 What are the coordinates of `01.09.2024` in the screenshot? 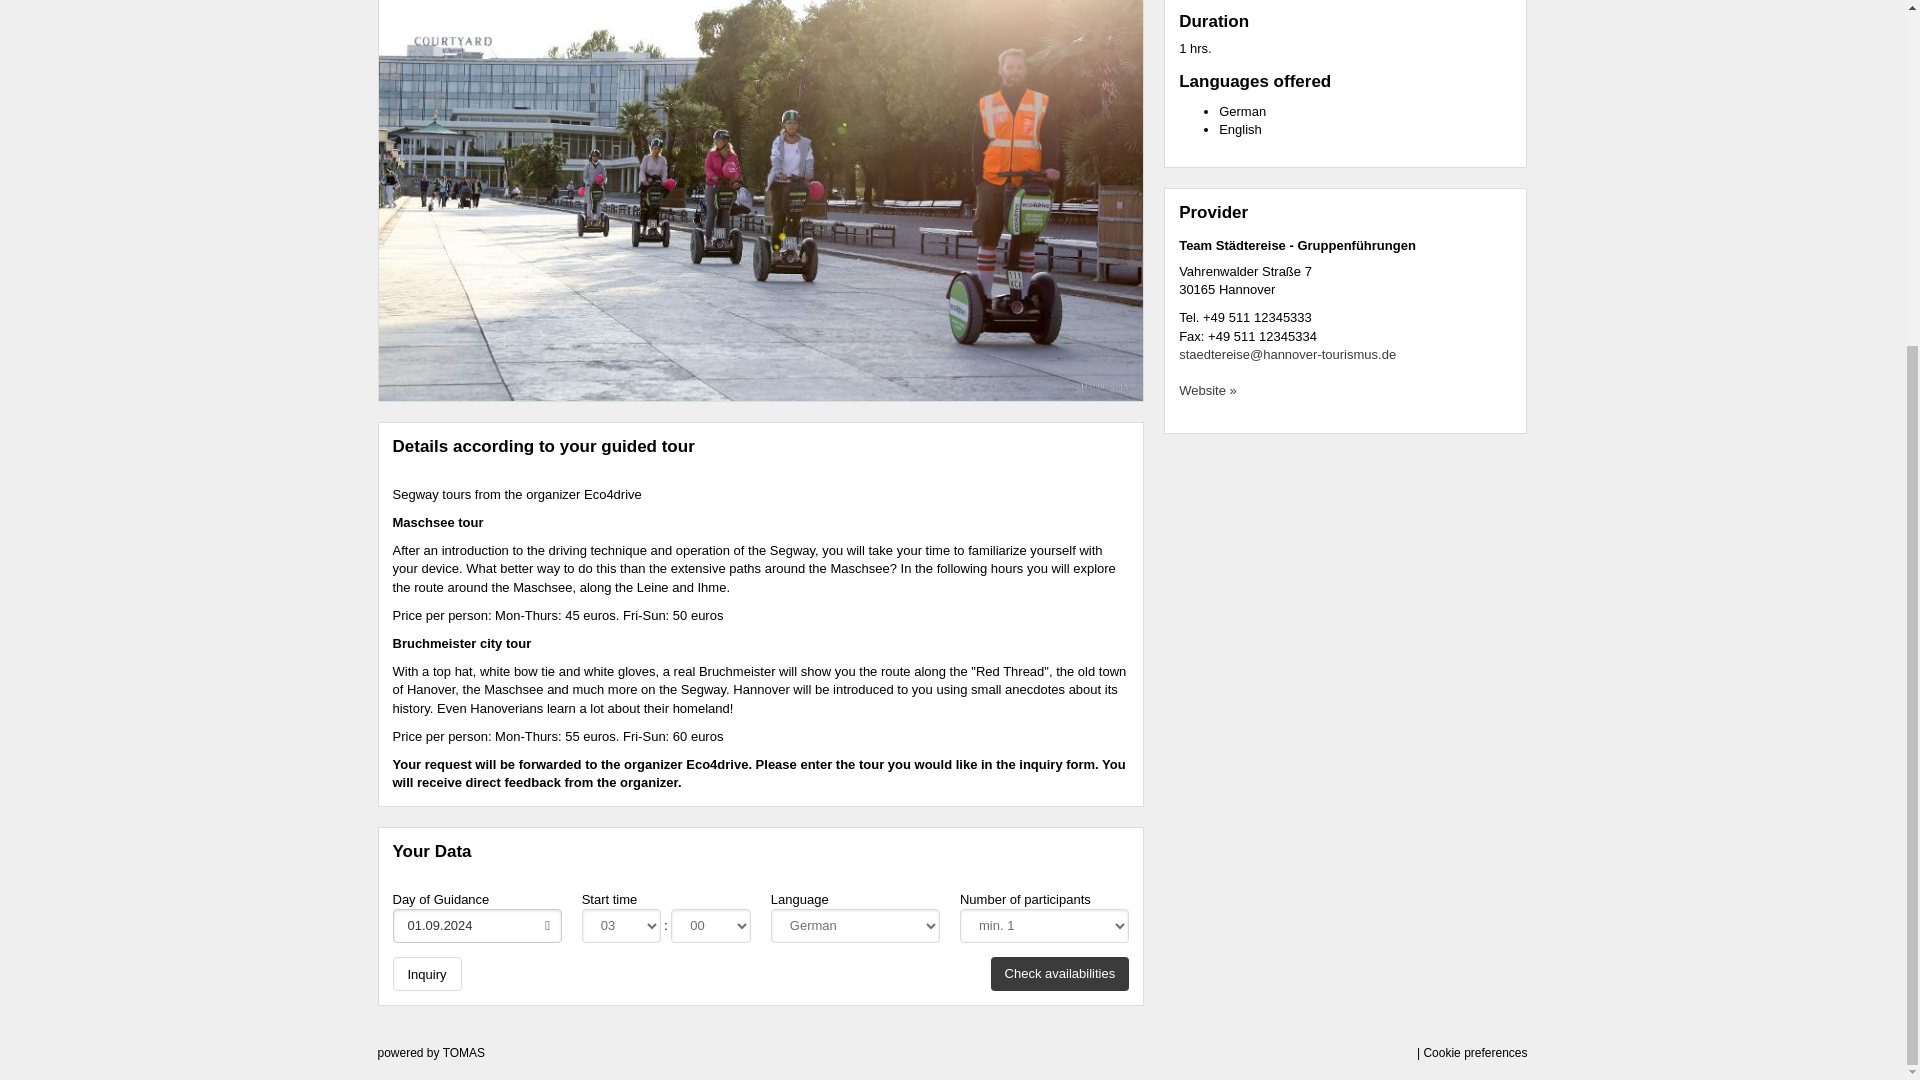 It's located at (476, 926).